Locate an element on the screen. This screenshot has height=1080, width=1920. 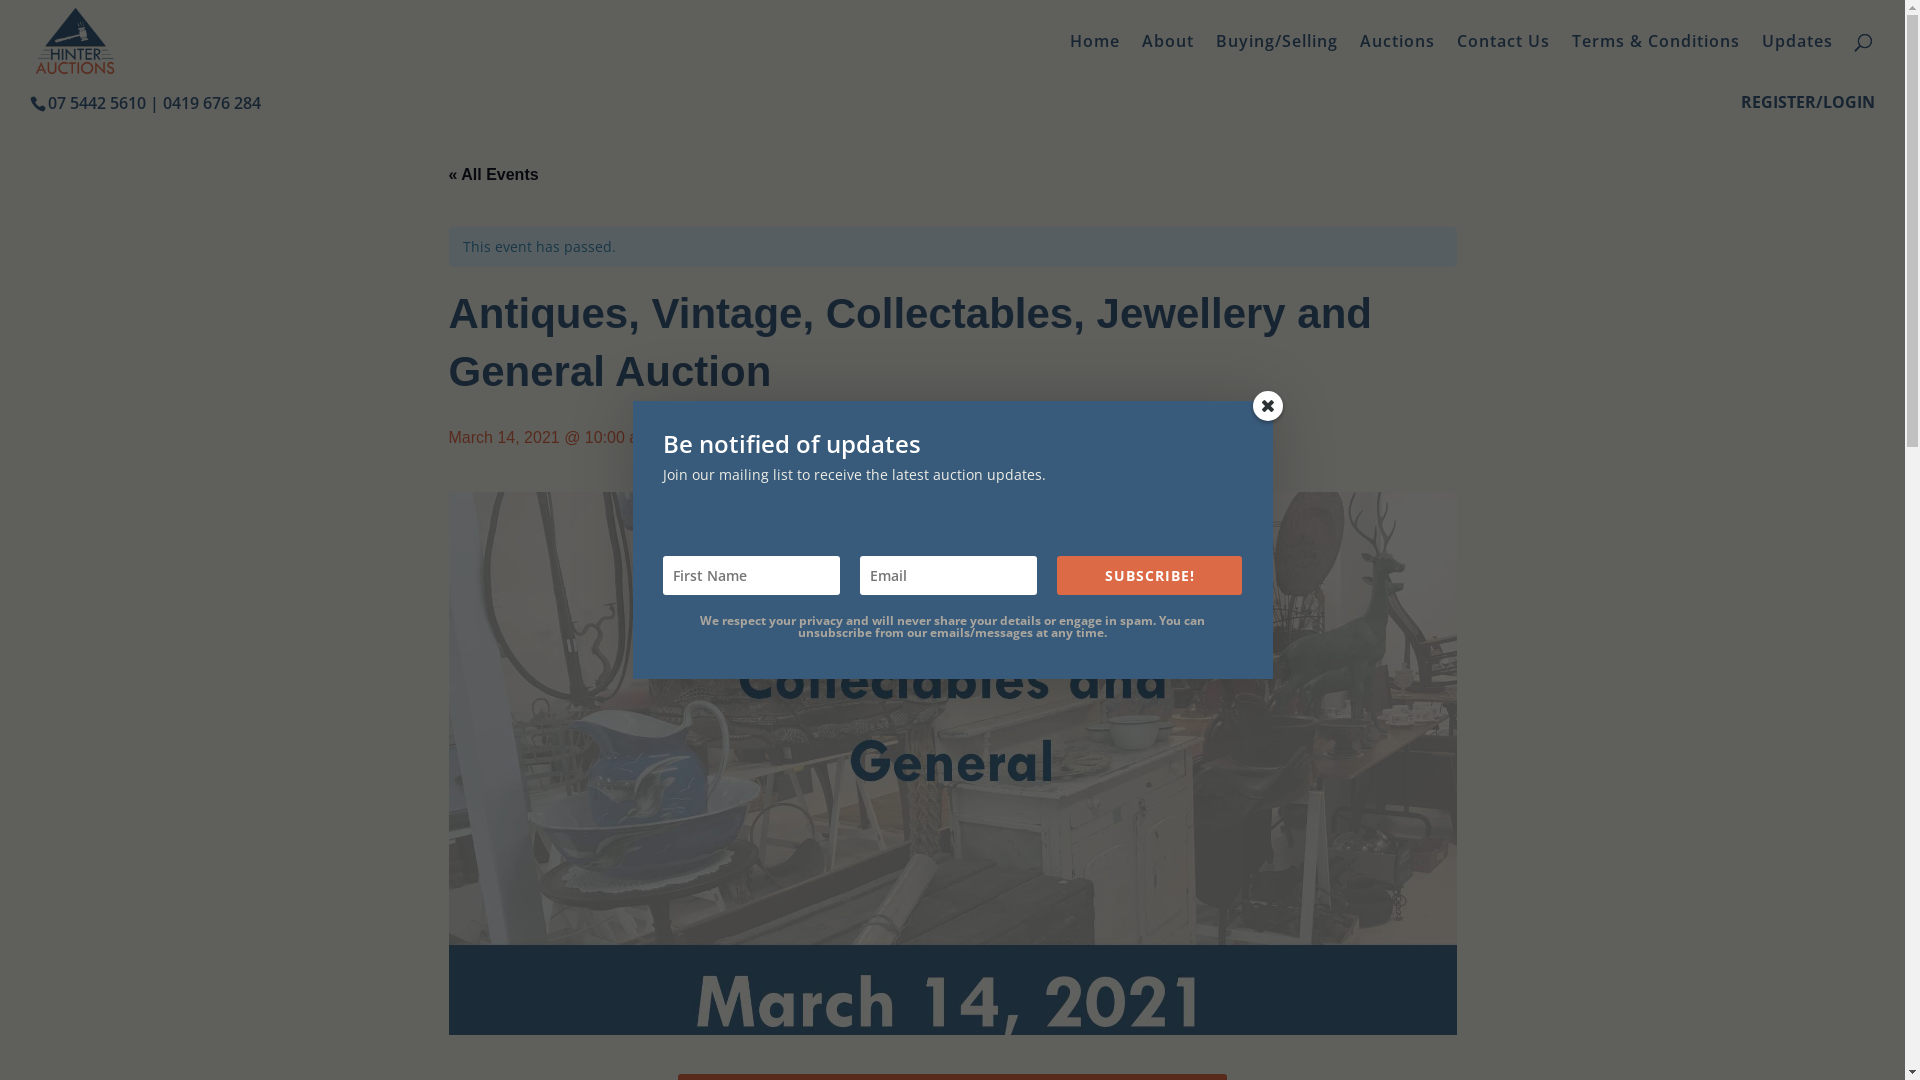
Contact Us is located at coordinates (1504, 58).